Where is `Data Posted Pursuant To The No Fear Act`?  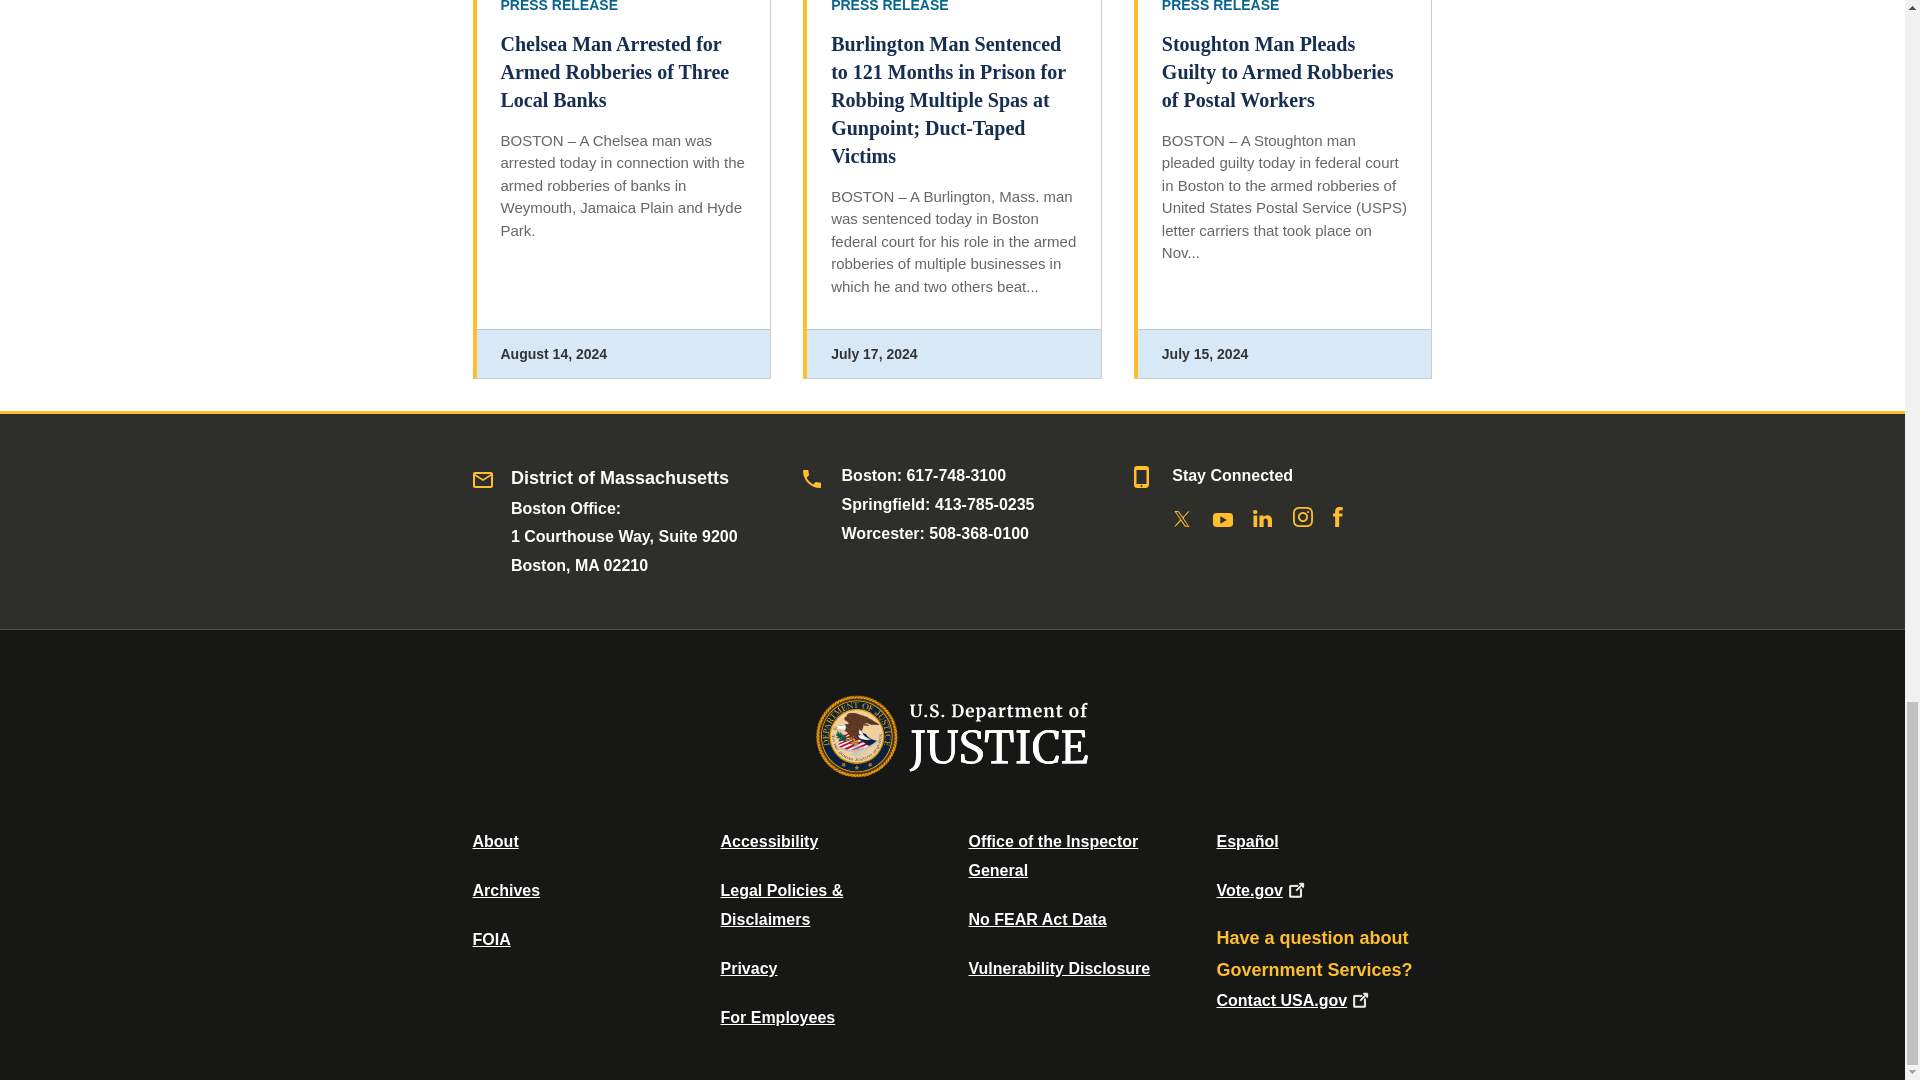 Data Posted Pursuant To The No Fear Act is located at coordinates (1036, 919).